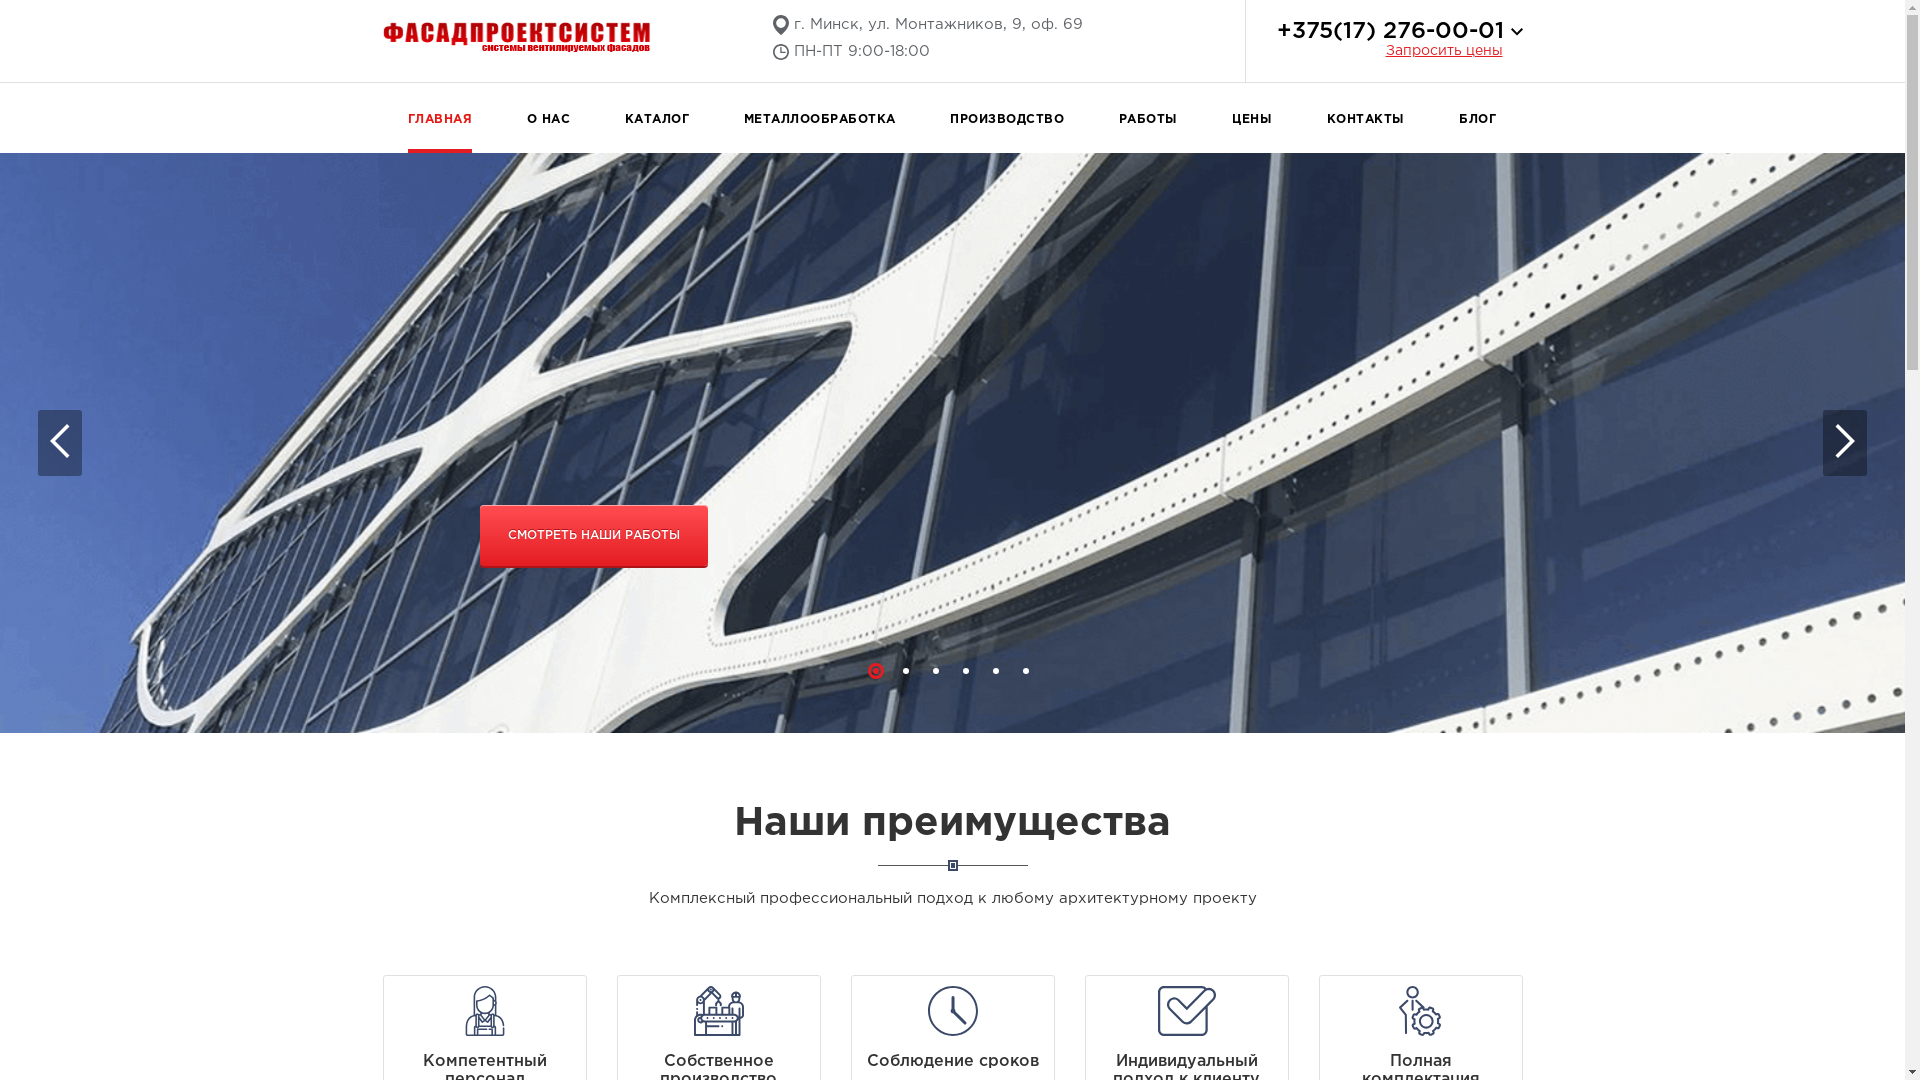  Describe the element at coordinates (936, 671) in the screenshot. I see `3` at that location.